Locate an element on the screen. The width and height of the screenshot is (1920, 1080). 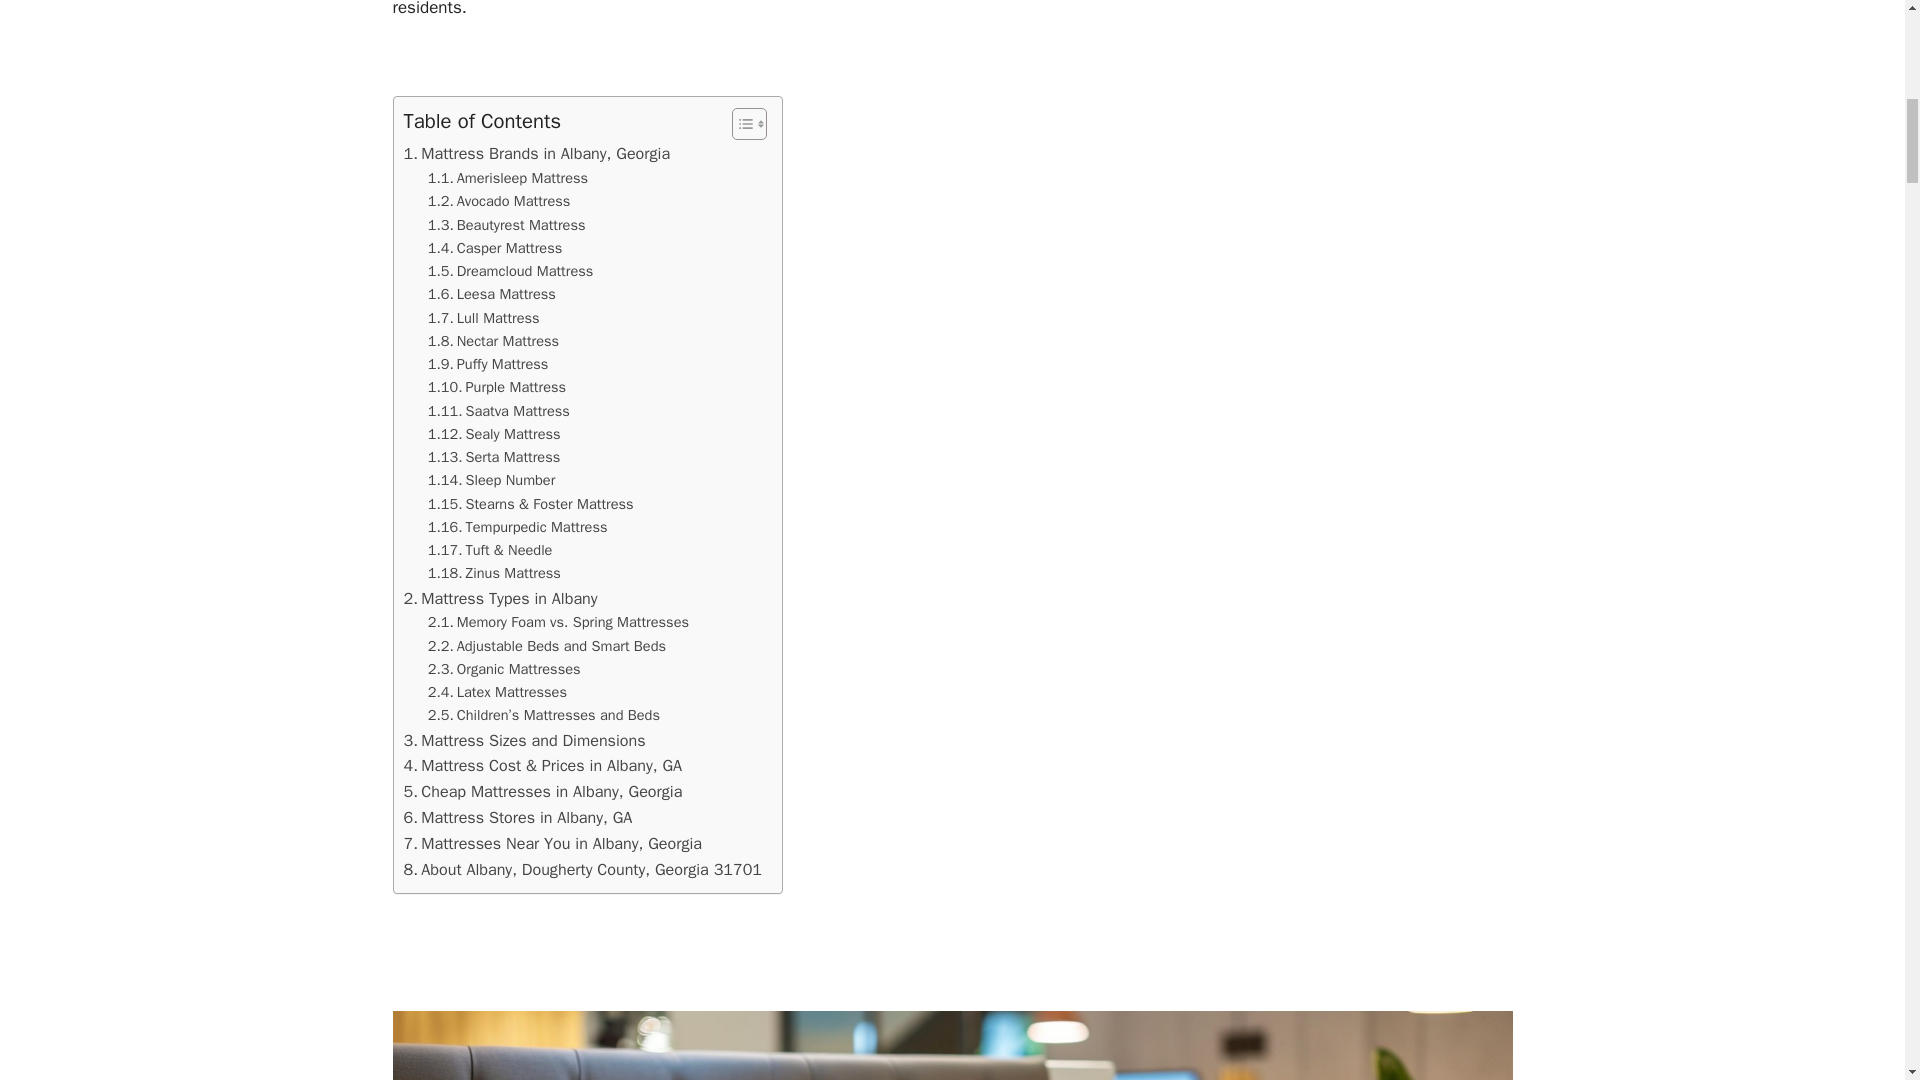
Nectar Mattress is located at coordinates (493, 342).